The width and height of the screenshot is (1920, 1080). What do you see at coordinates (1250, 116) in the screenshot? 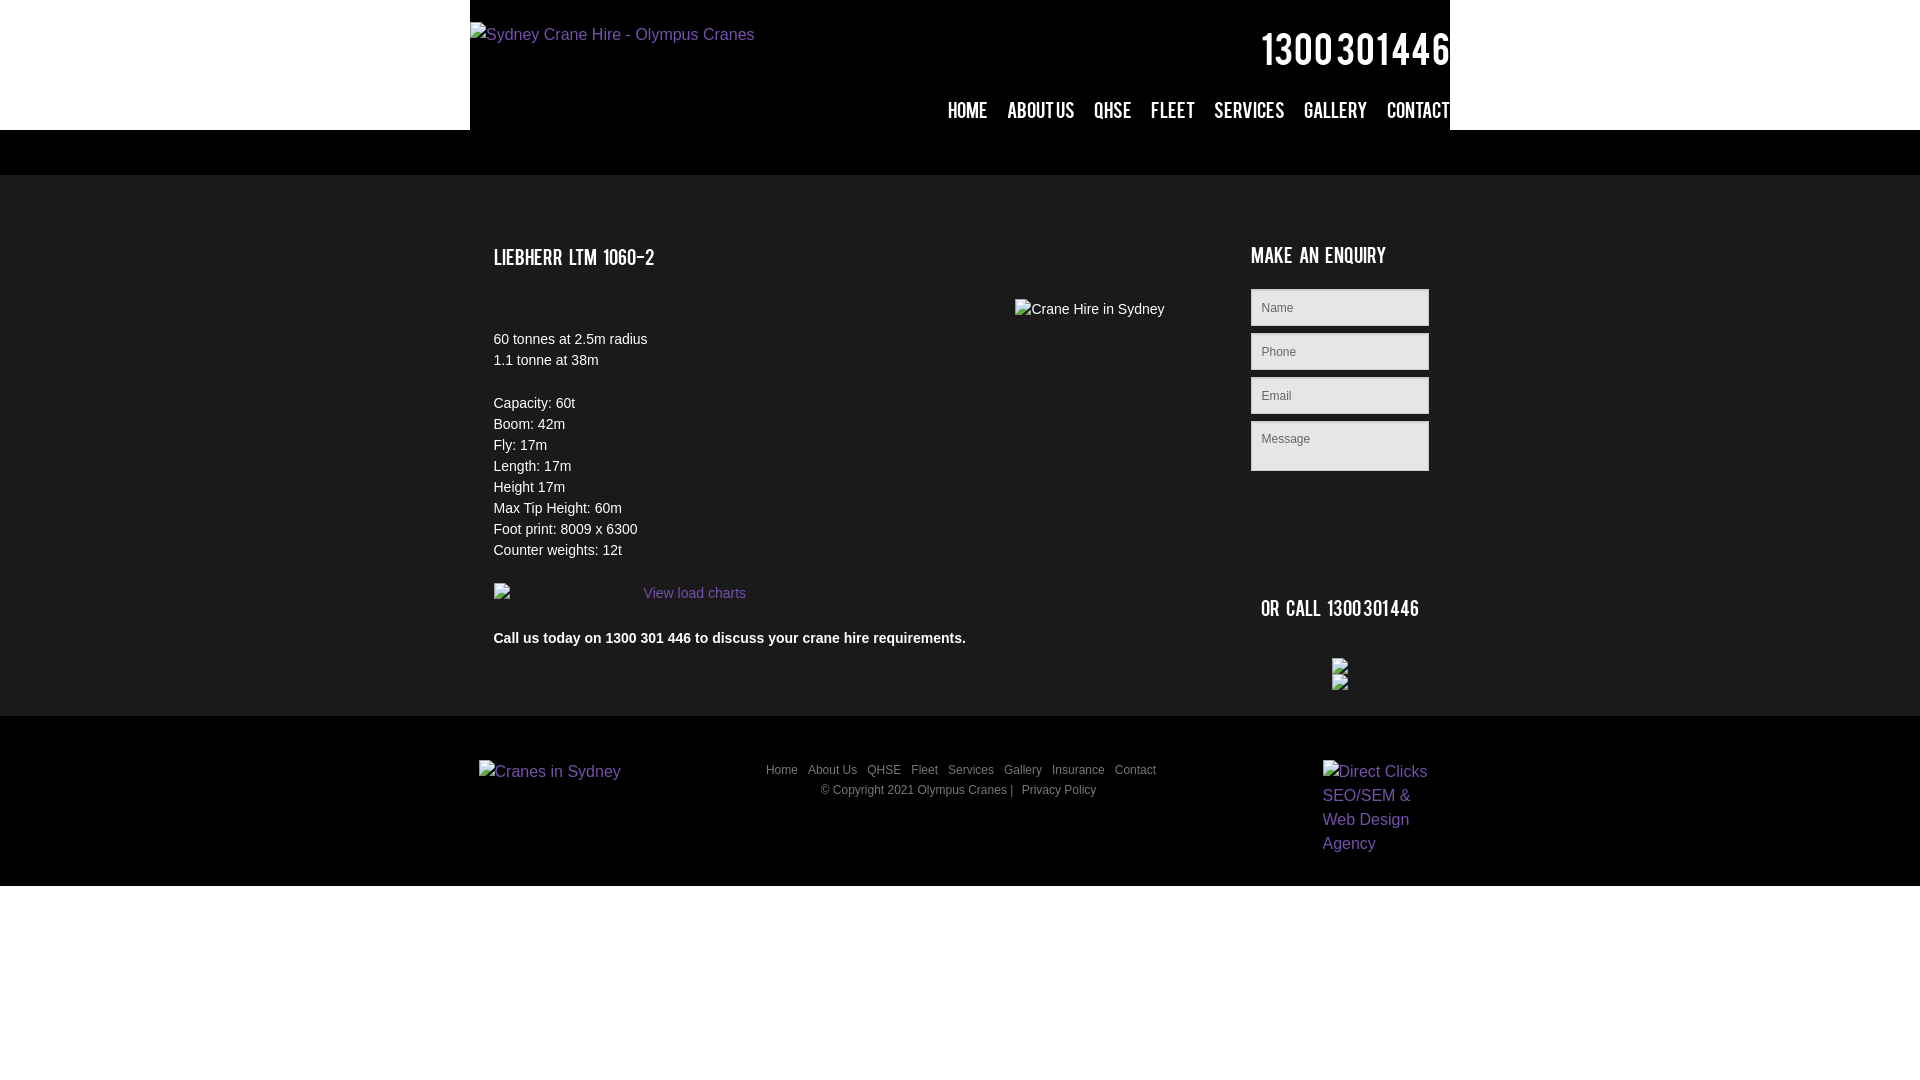
I see `Services` at bounding box center [1250, 116].